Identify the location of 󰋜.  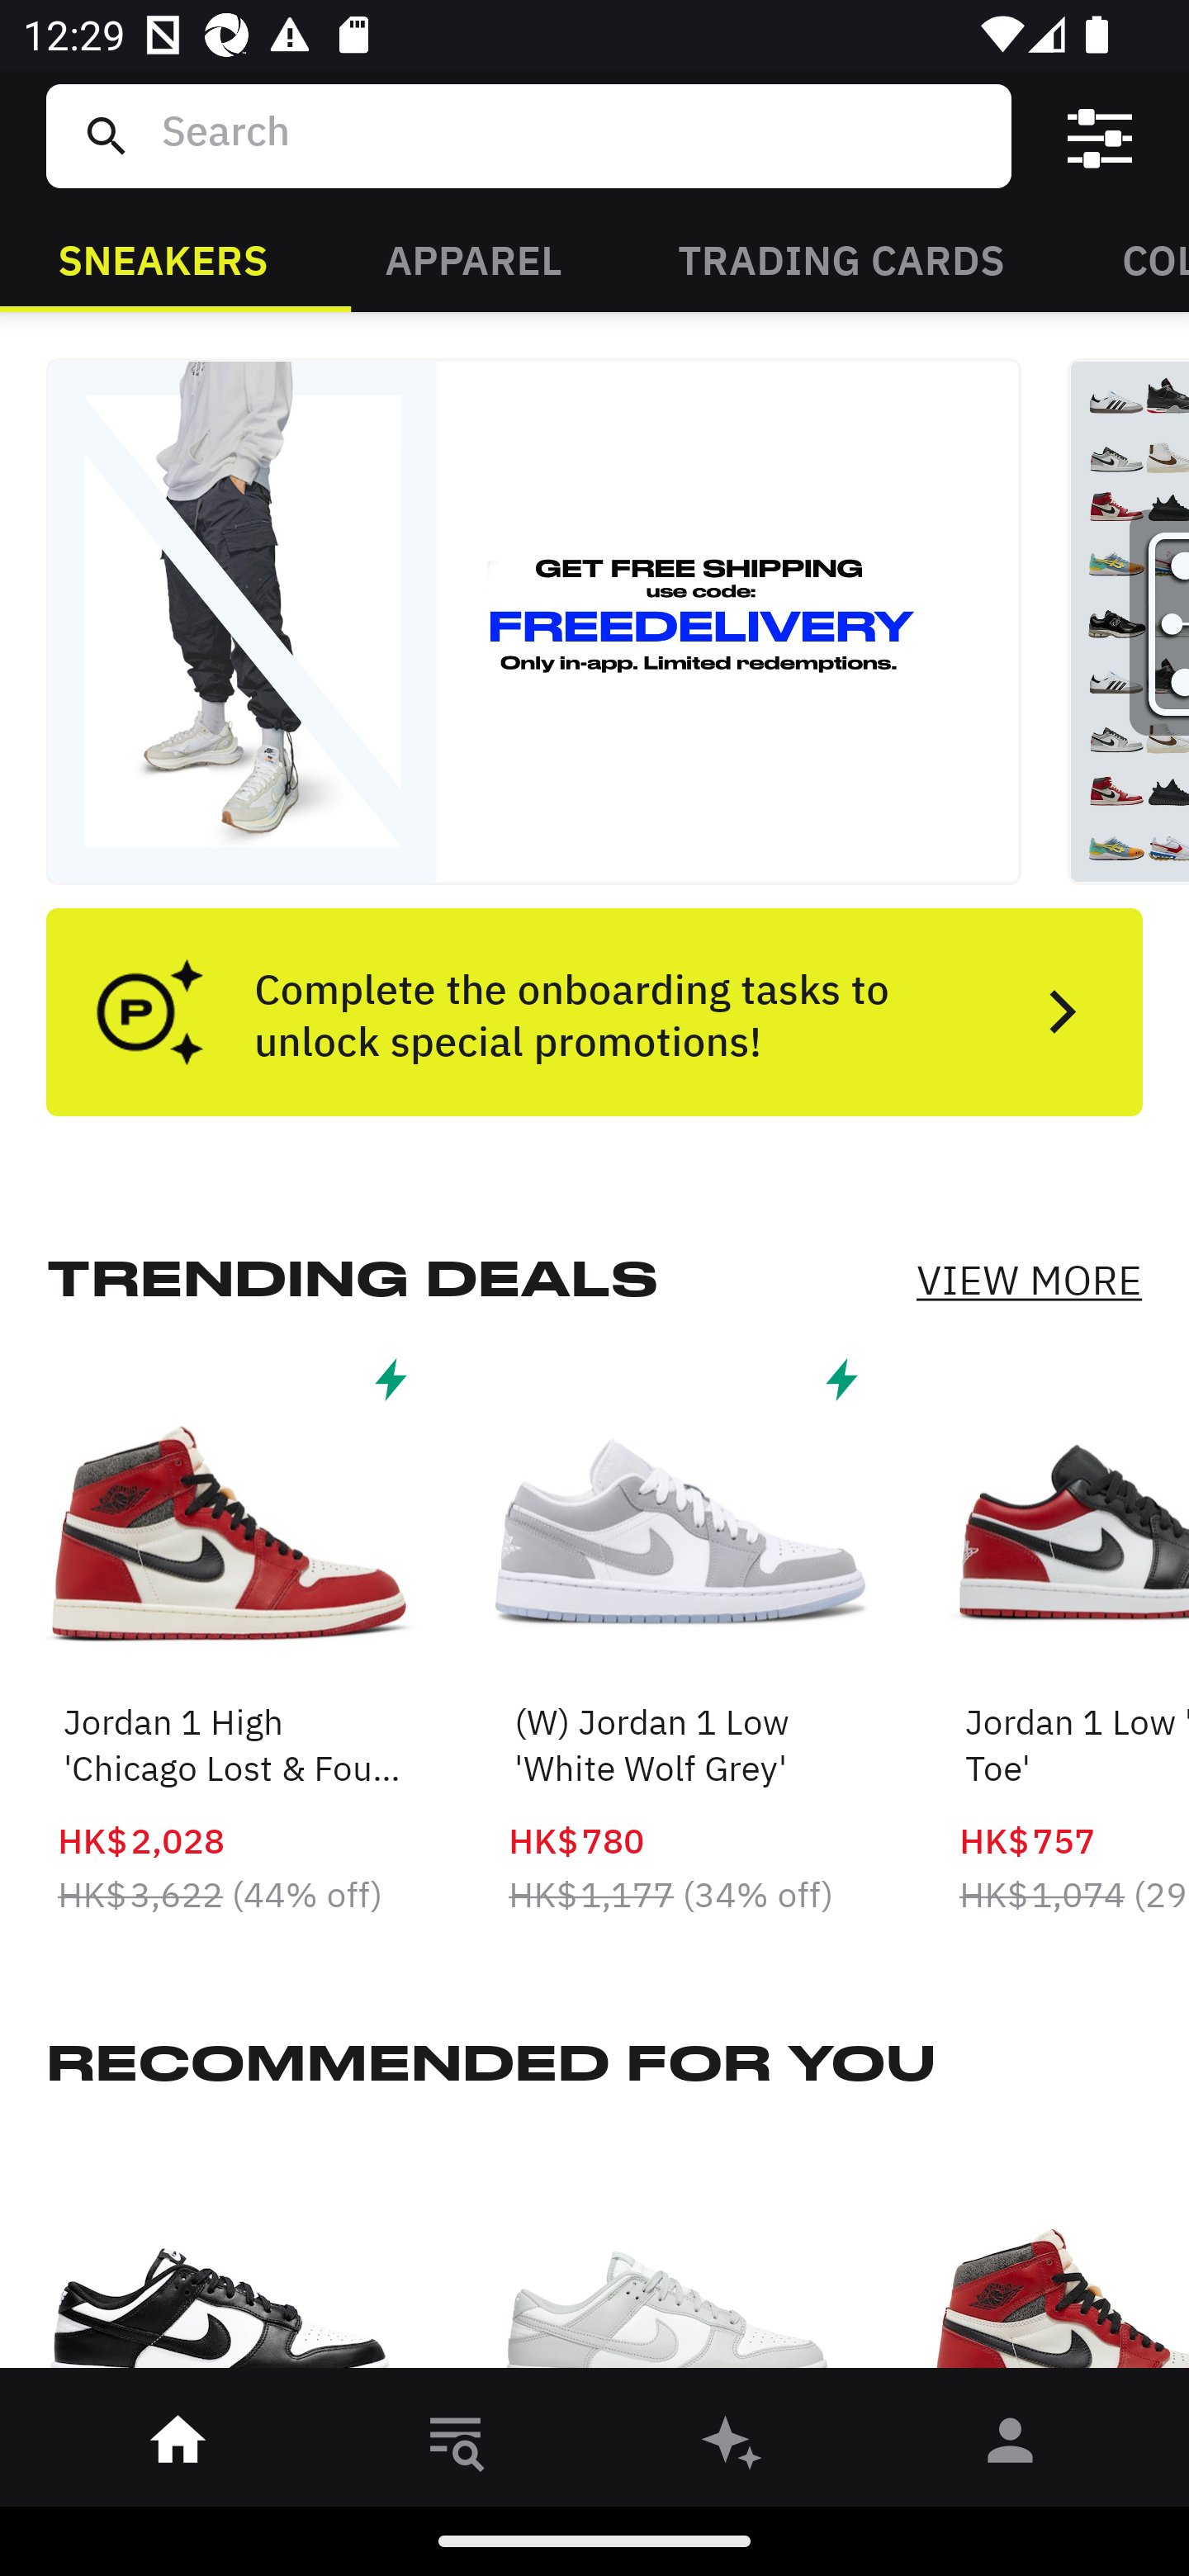
(178, 2446).